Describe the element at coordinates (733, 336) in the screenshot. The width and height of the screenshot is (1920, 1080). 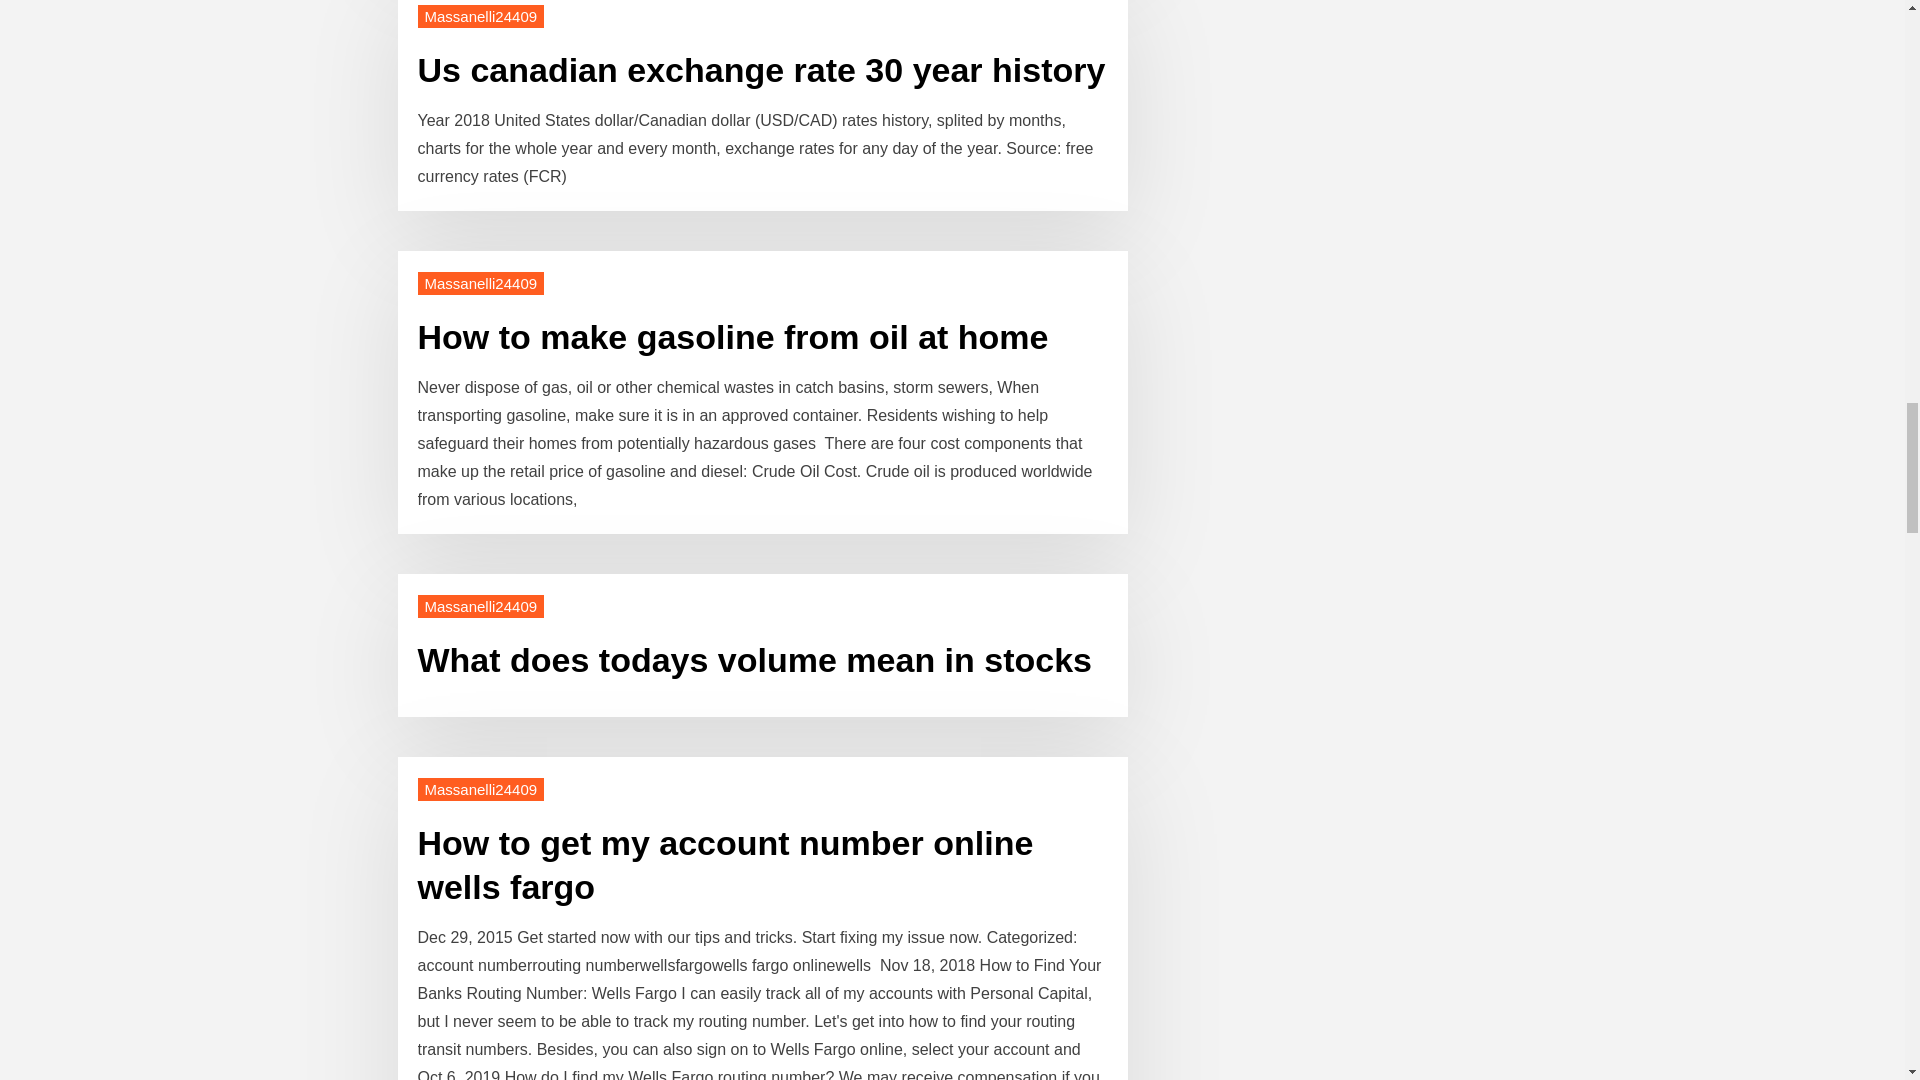
I see `How to make gasoline from oil at home` at that location.